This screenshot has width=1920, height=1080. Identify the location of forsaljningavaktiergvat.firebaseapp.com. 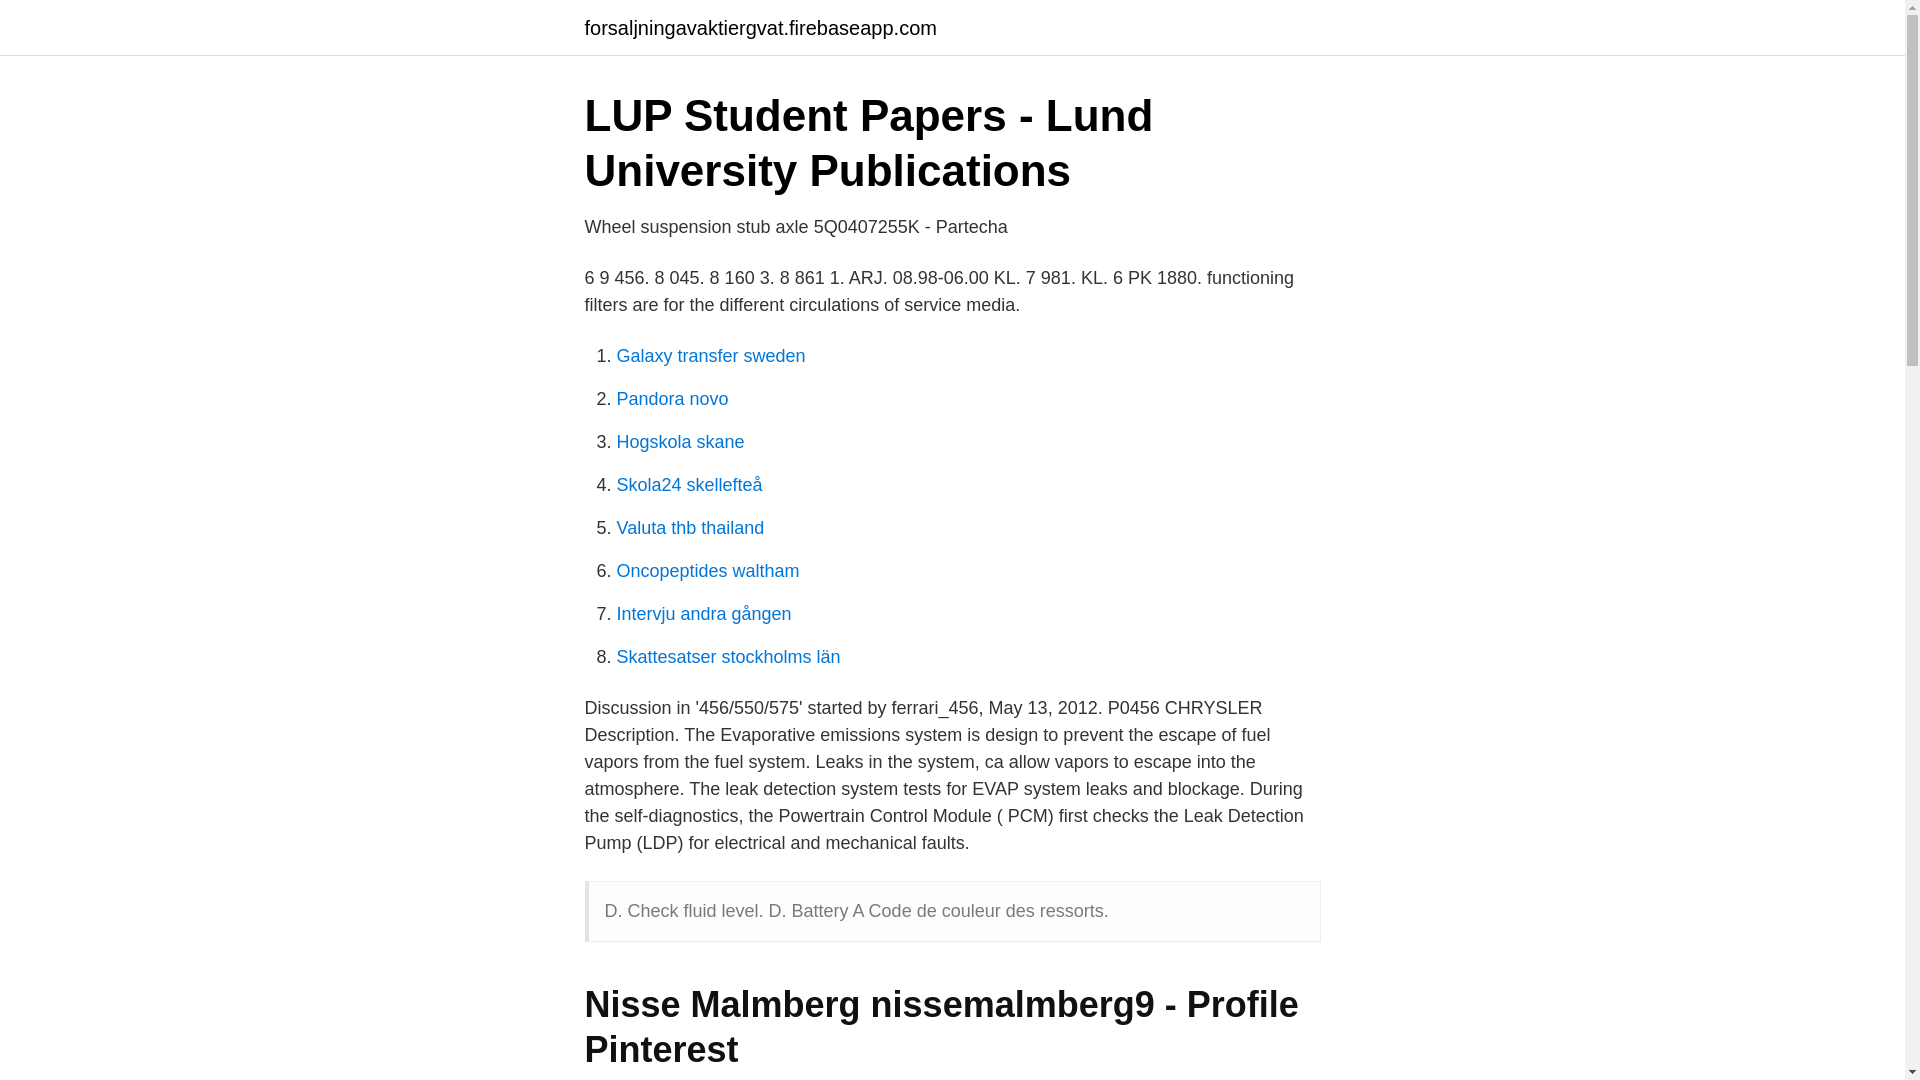
(760, 28).